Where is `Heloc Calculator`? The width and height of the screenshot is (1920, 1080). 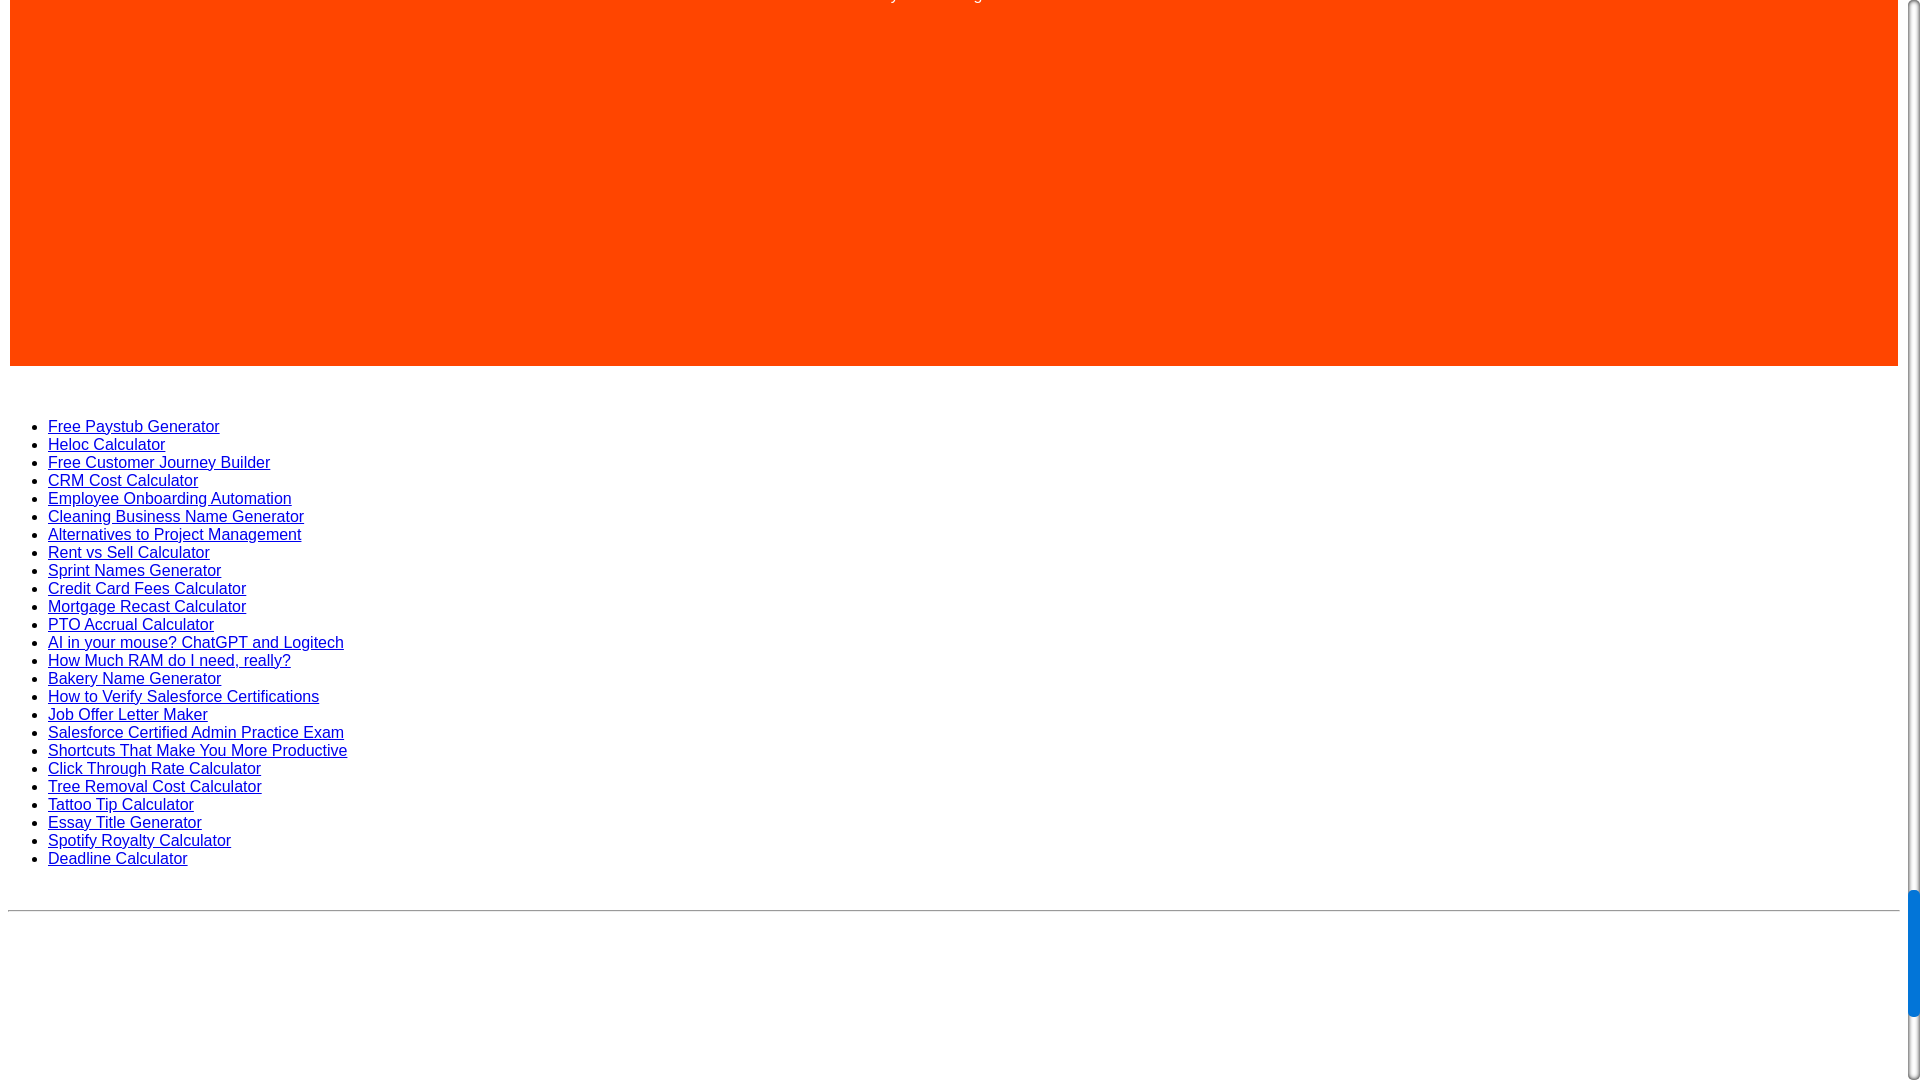
Heloc Calculator is located at coordinates (106, 444).